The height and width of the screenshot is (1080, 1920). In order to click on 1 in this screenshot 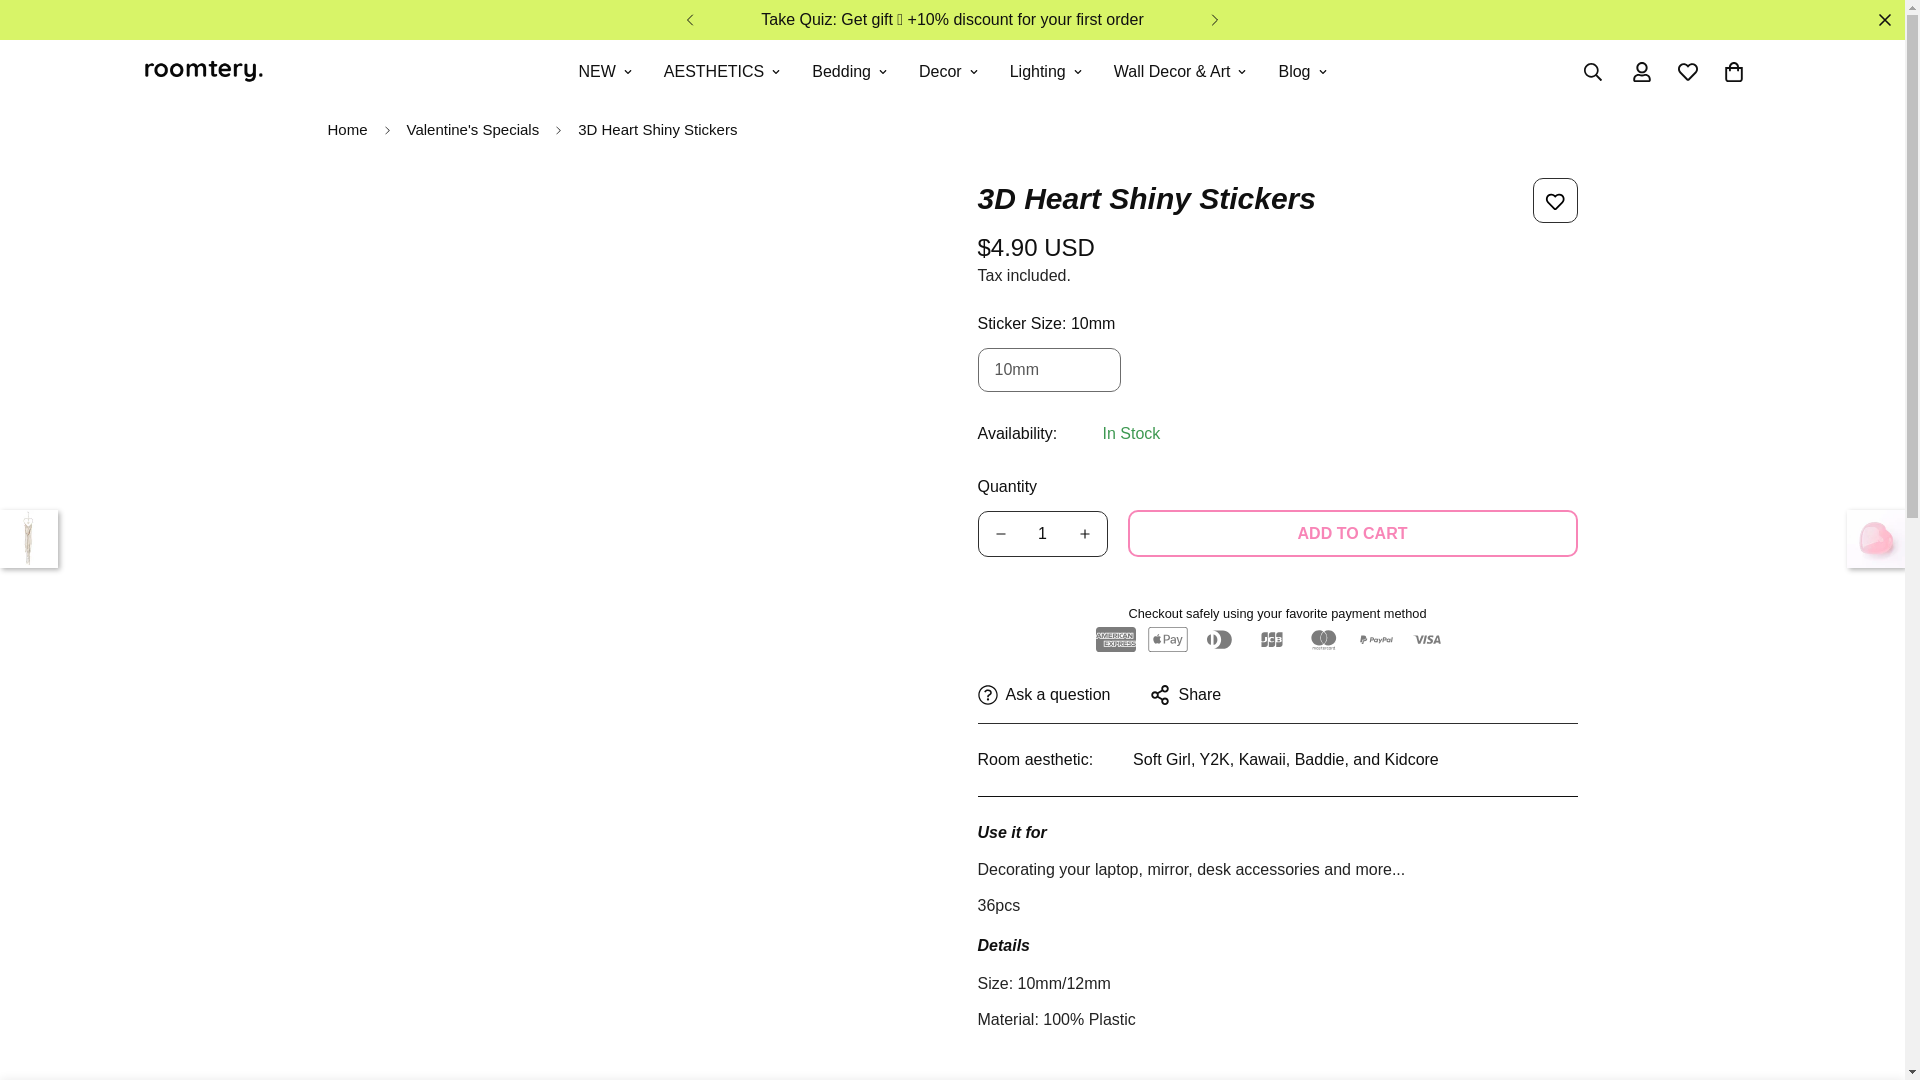, I will do `click(1041, 534)`.